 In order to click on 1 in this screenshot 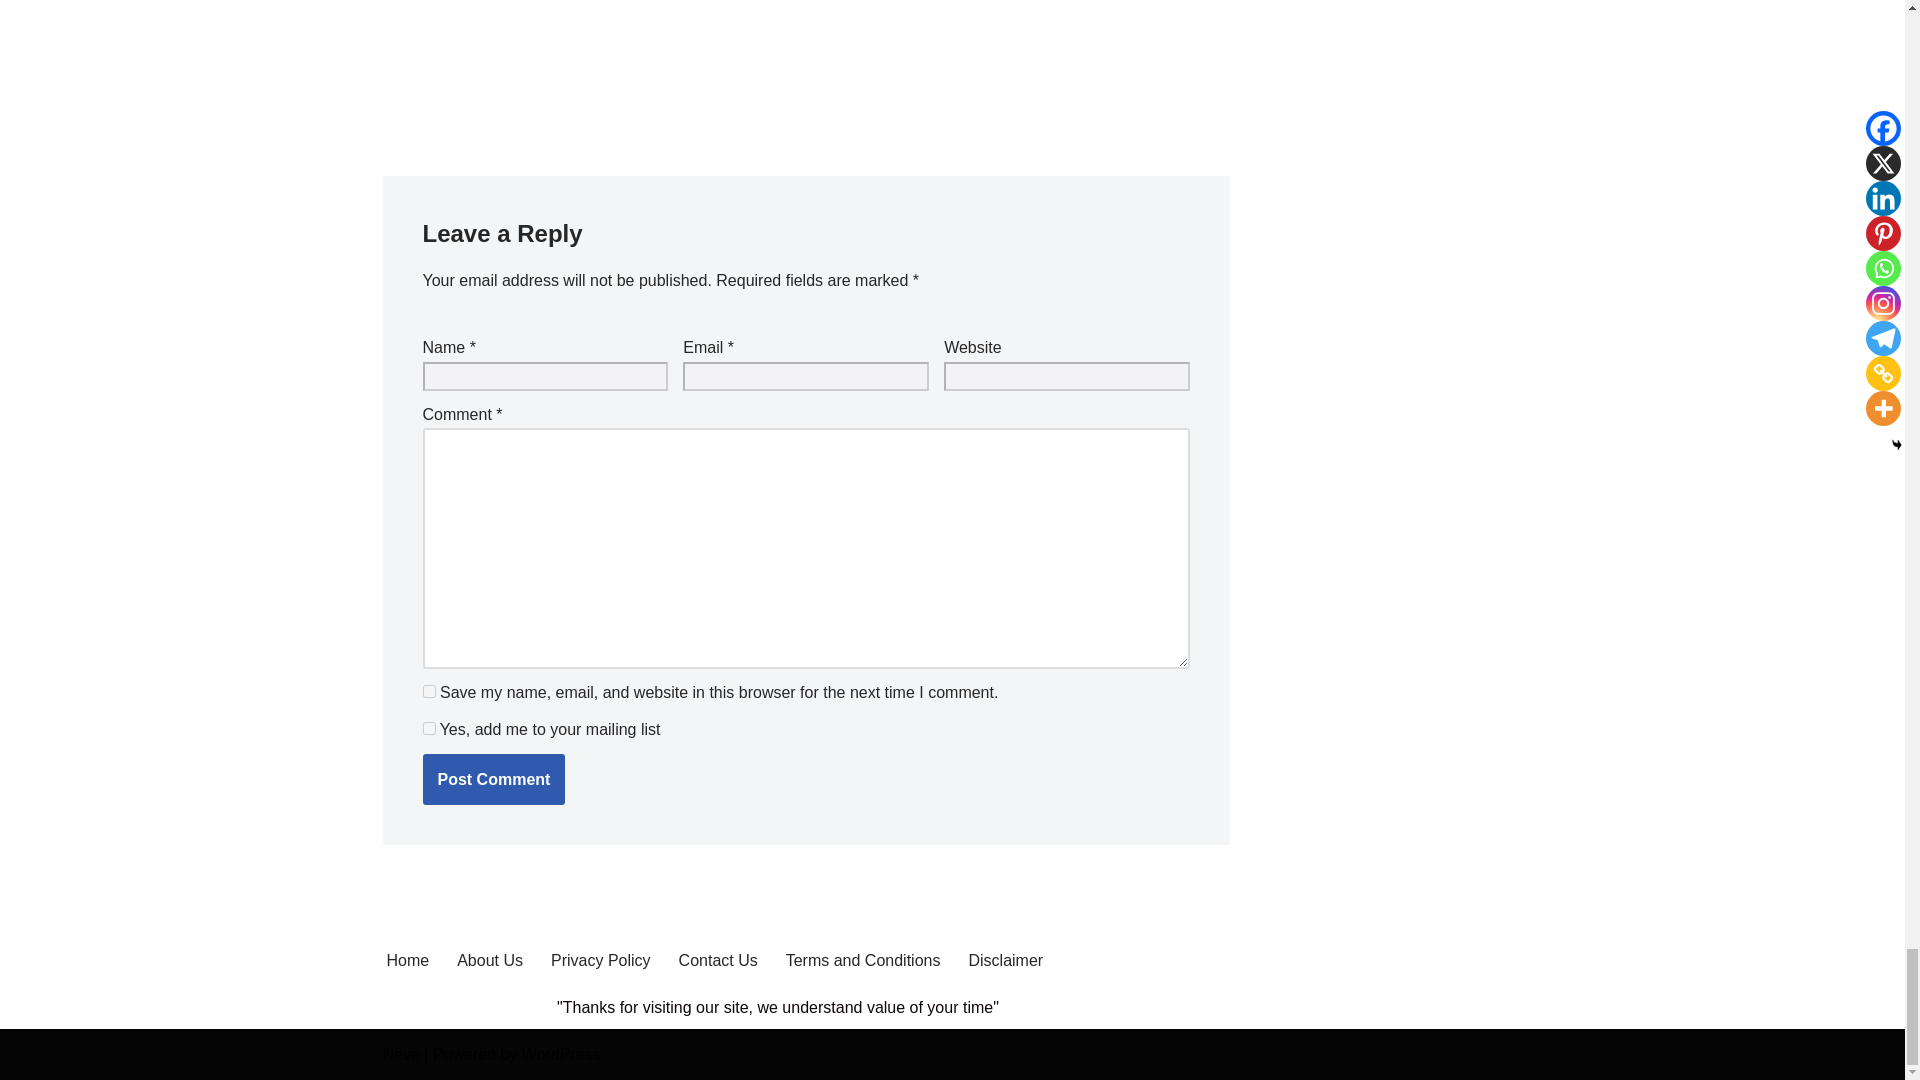, I will do `click(428, 728)`.